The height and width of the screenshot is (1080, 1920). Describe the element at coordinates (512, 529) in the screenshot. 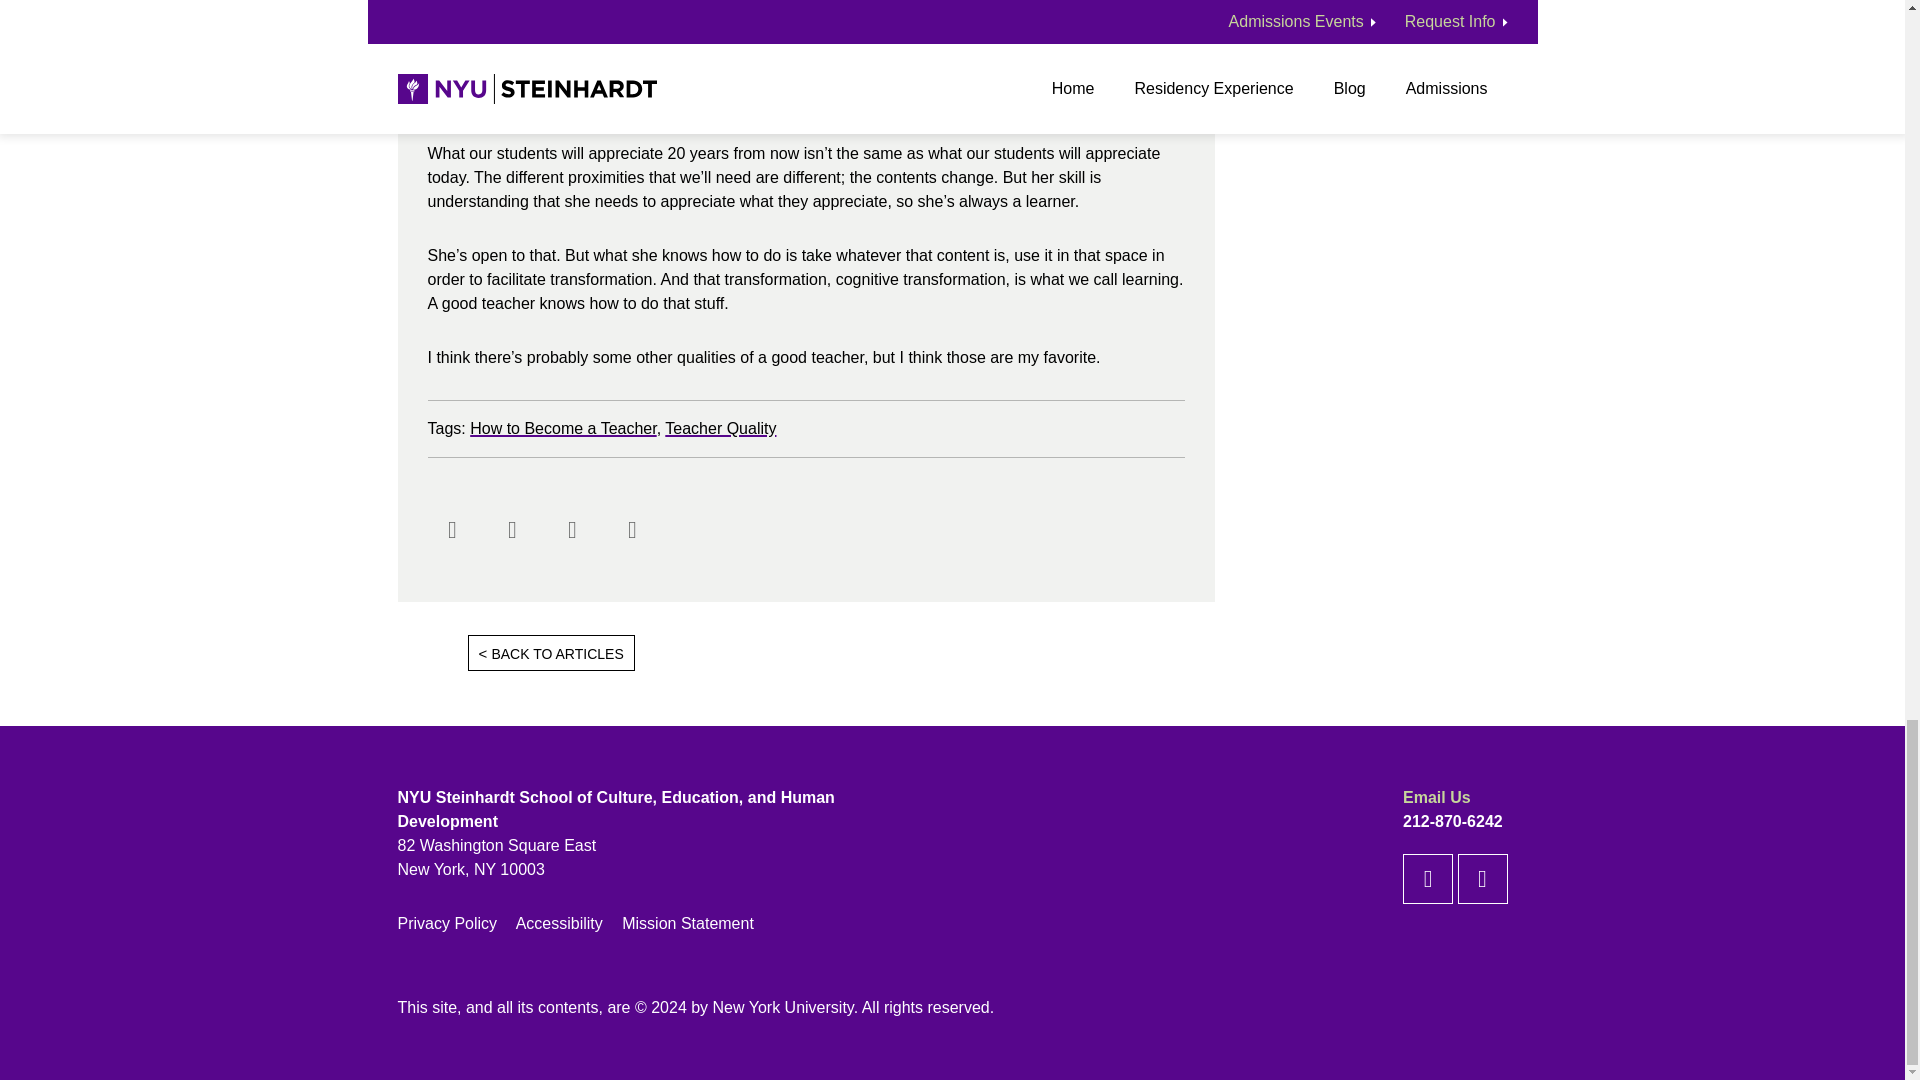

I see `Share on Twitter` at that location.